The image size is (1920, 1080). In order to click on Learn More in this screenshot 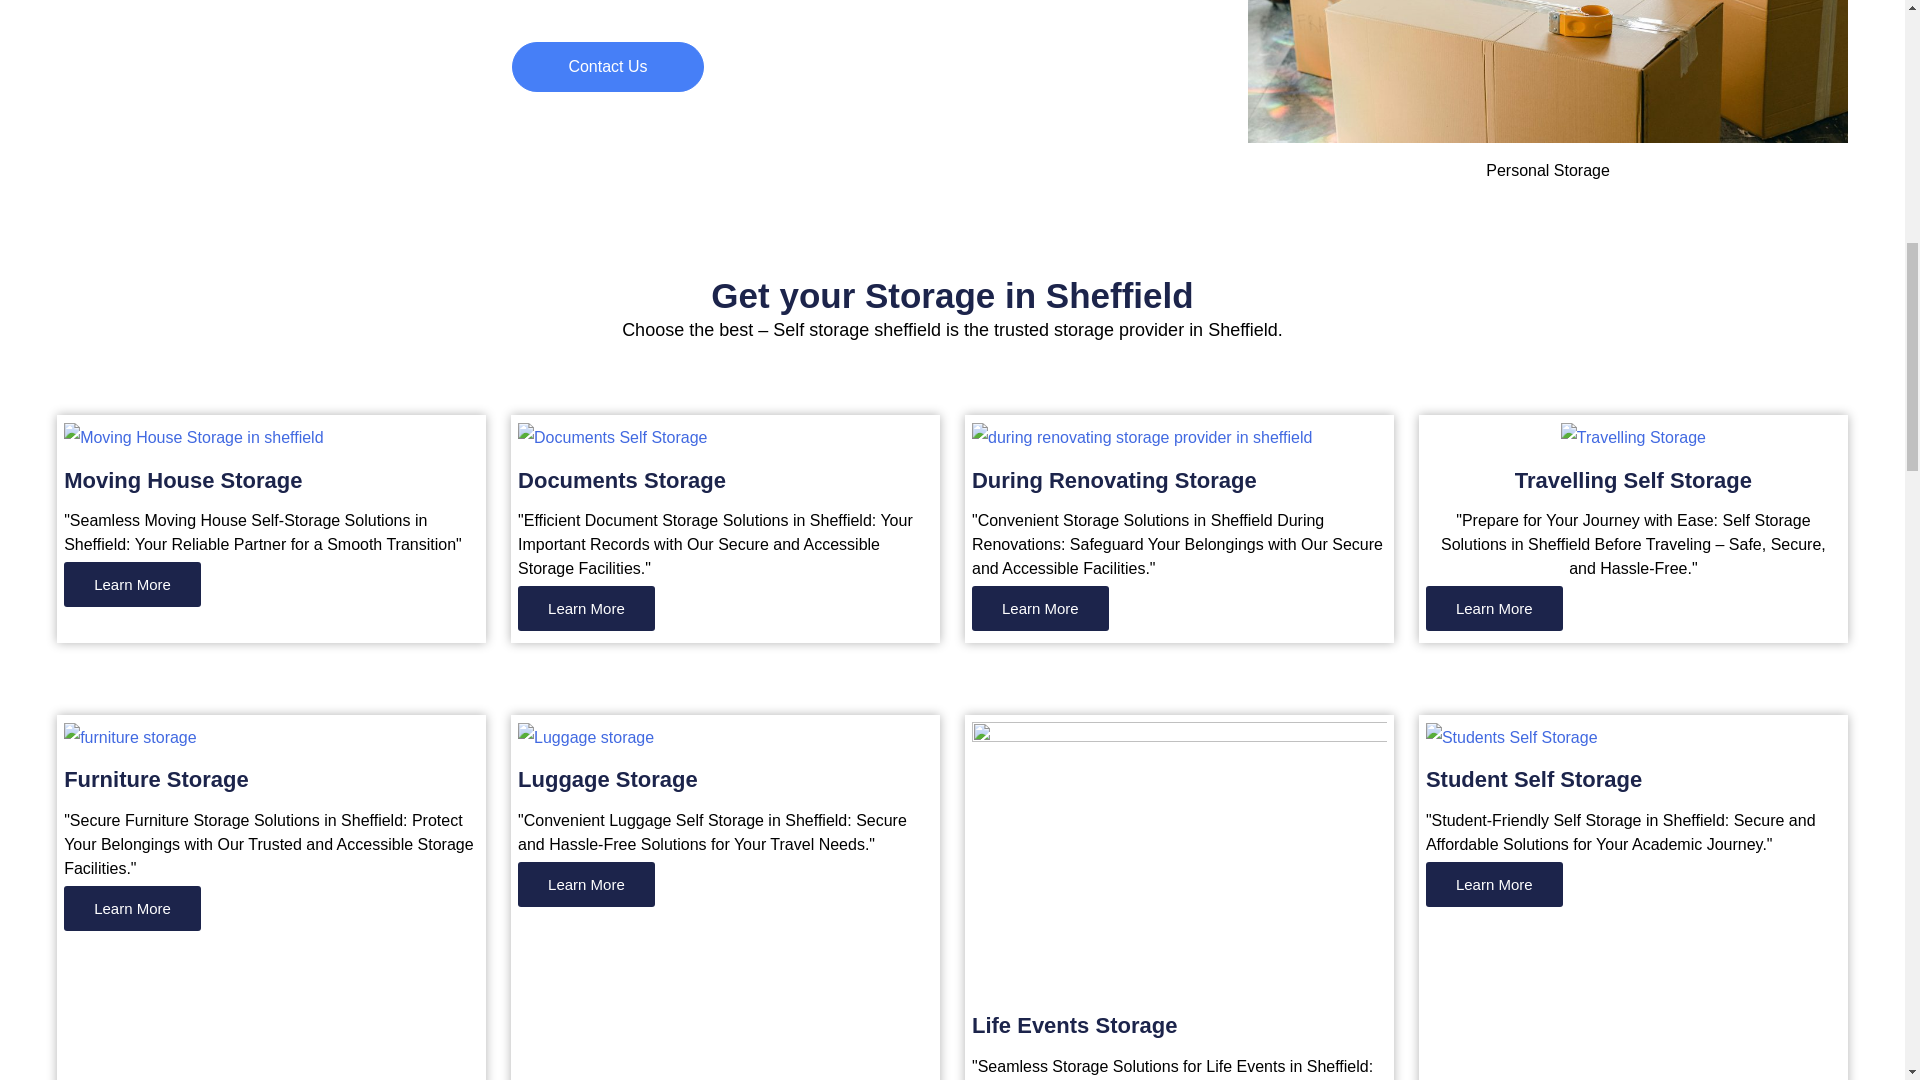, I will do `click(132, 584)`.